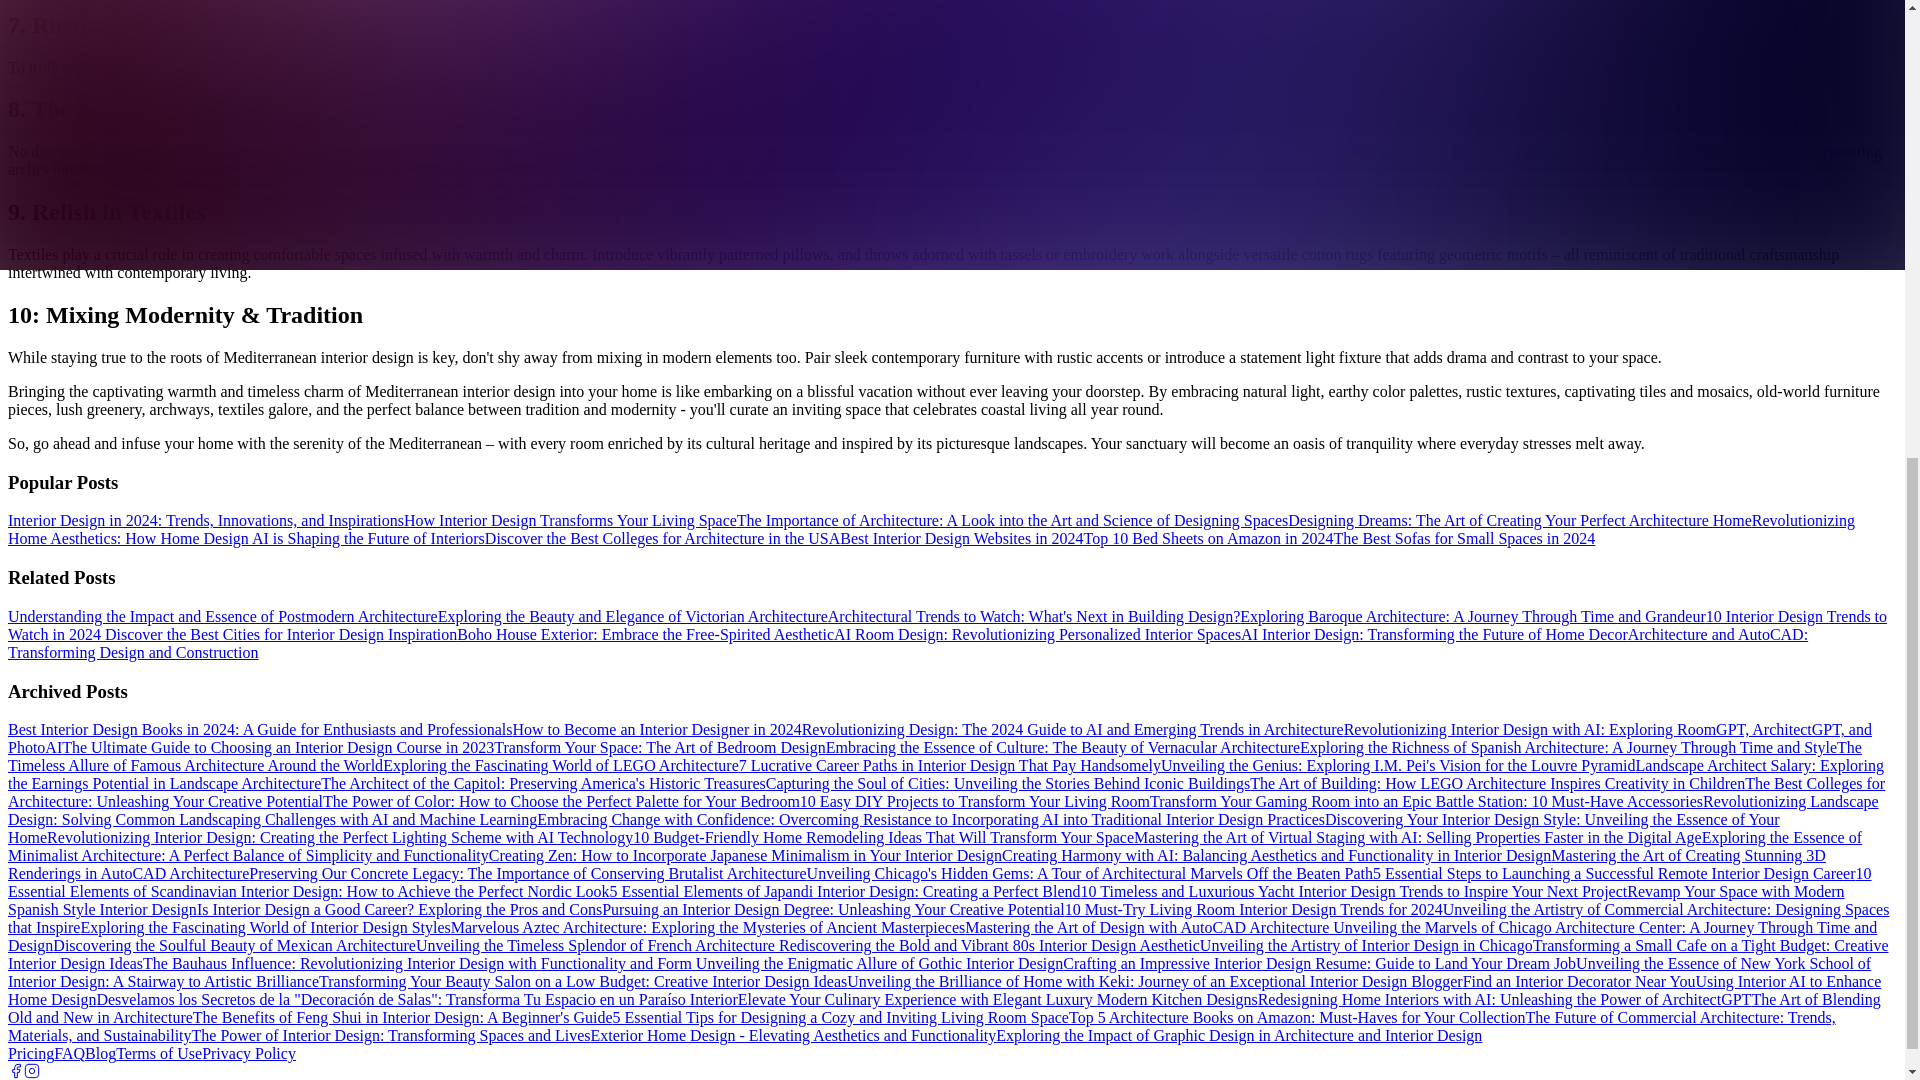 This screenshot has width=1920, height=1080. Describe the element at coordinates (278, 634) in the screenshot. I see `Discover the Best Cities for Interior Design Inspiration` at that location.